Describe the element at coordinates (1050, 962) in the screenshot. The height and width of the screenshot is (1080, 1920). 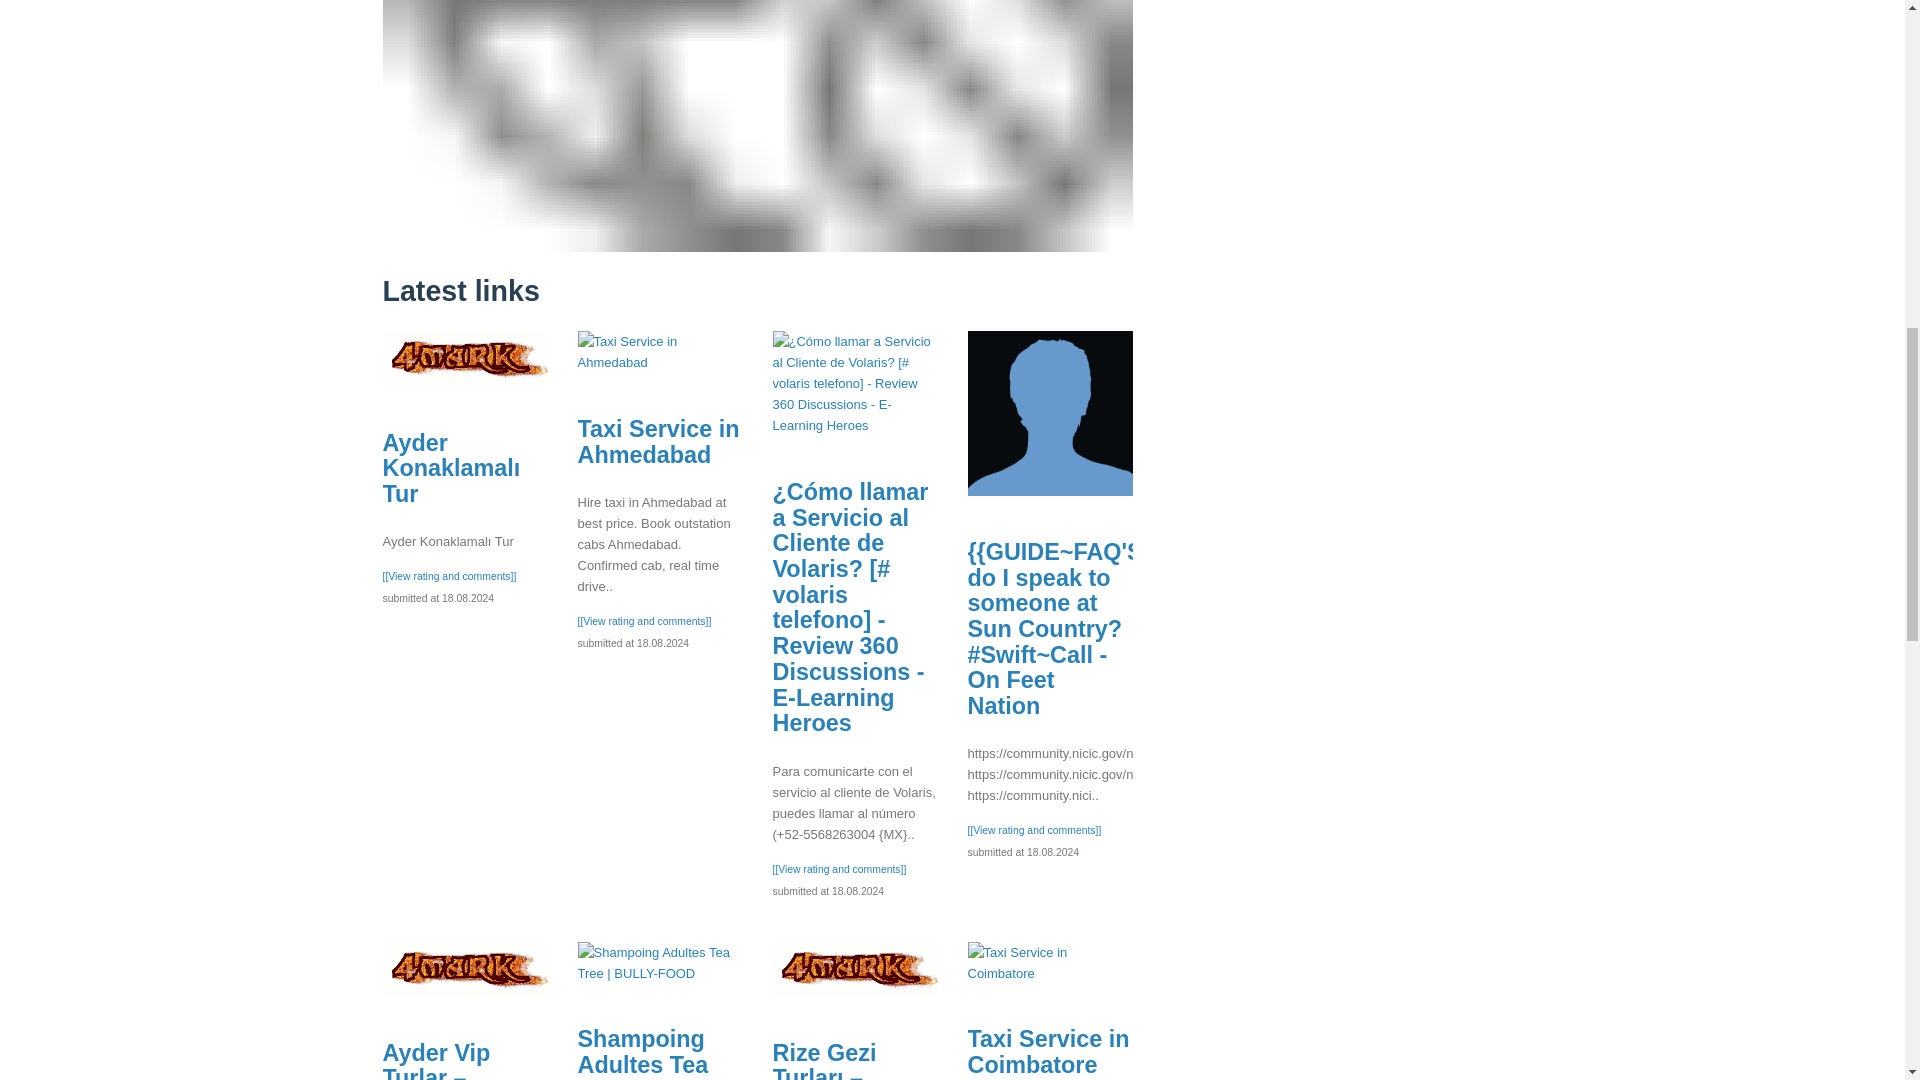
I see `Taxi Service in Coimbatore` at that location.